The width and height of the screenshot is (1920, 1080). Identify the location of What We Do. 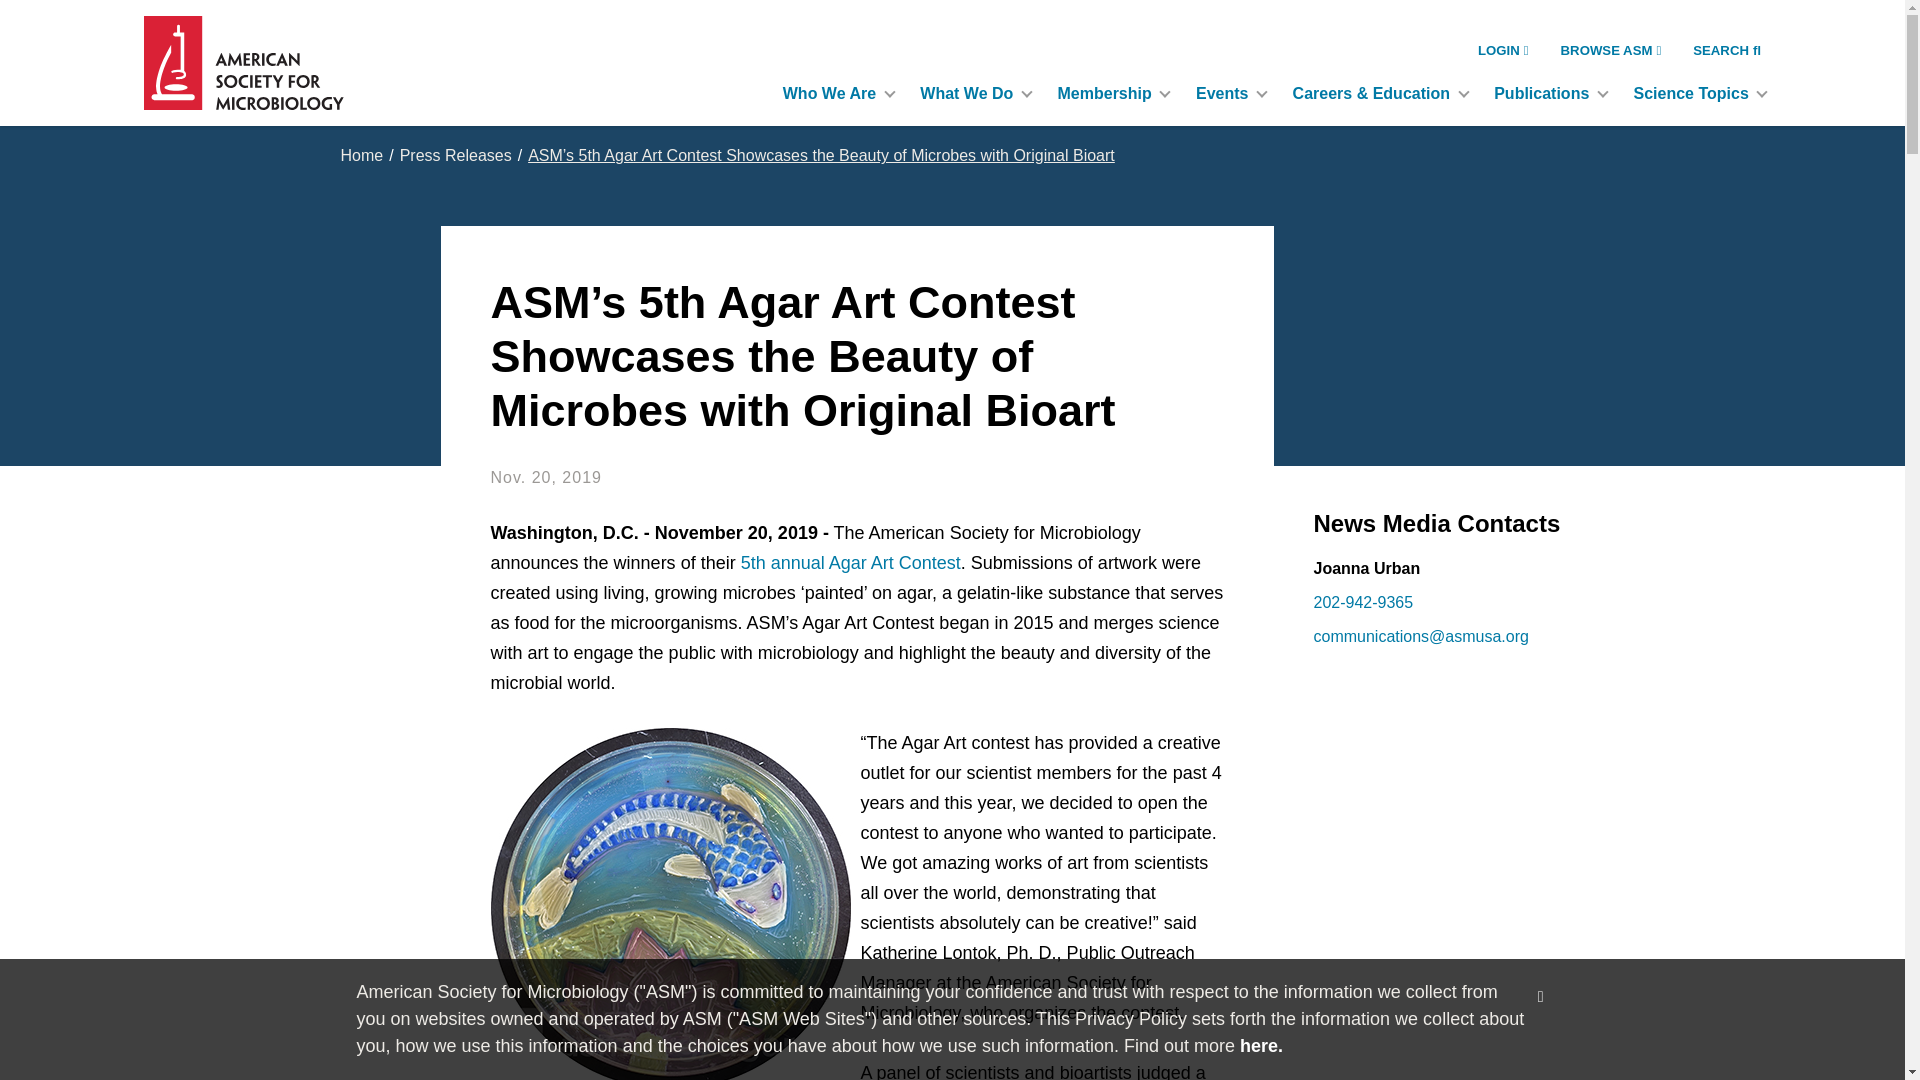
(972, 94).